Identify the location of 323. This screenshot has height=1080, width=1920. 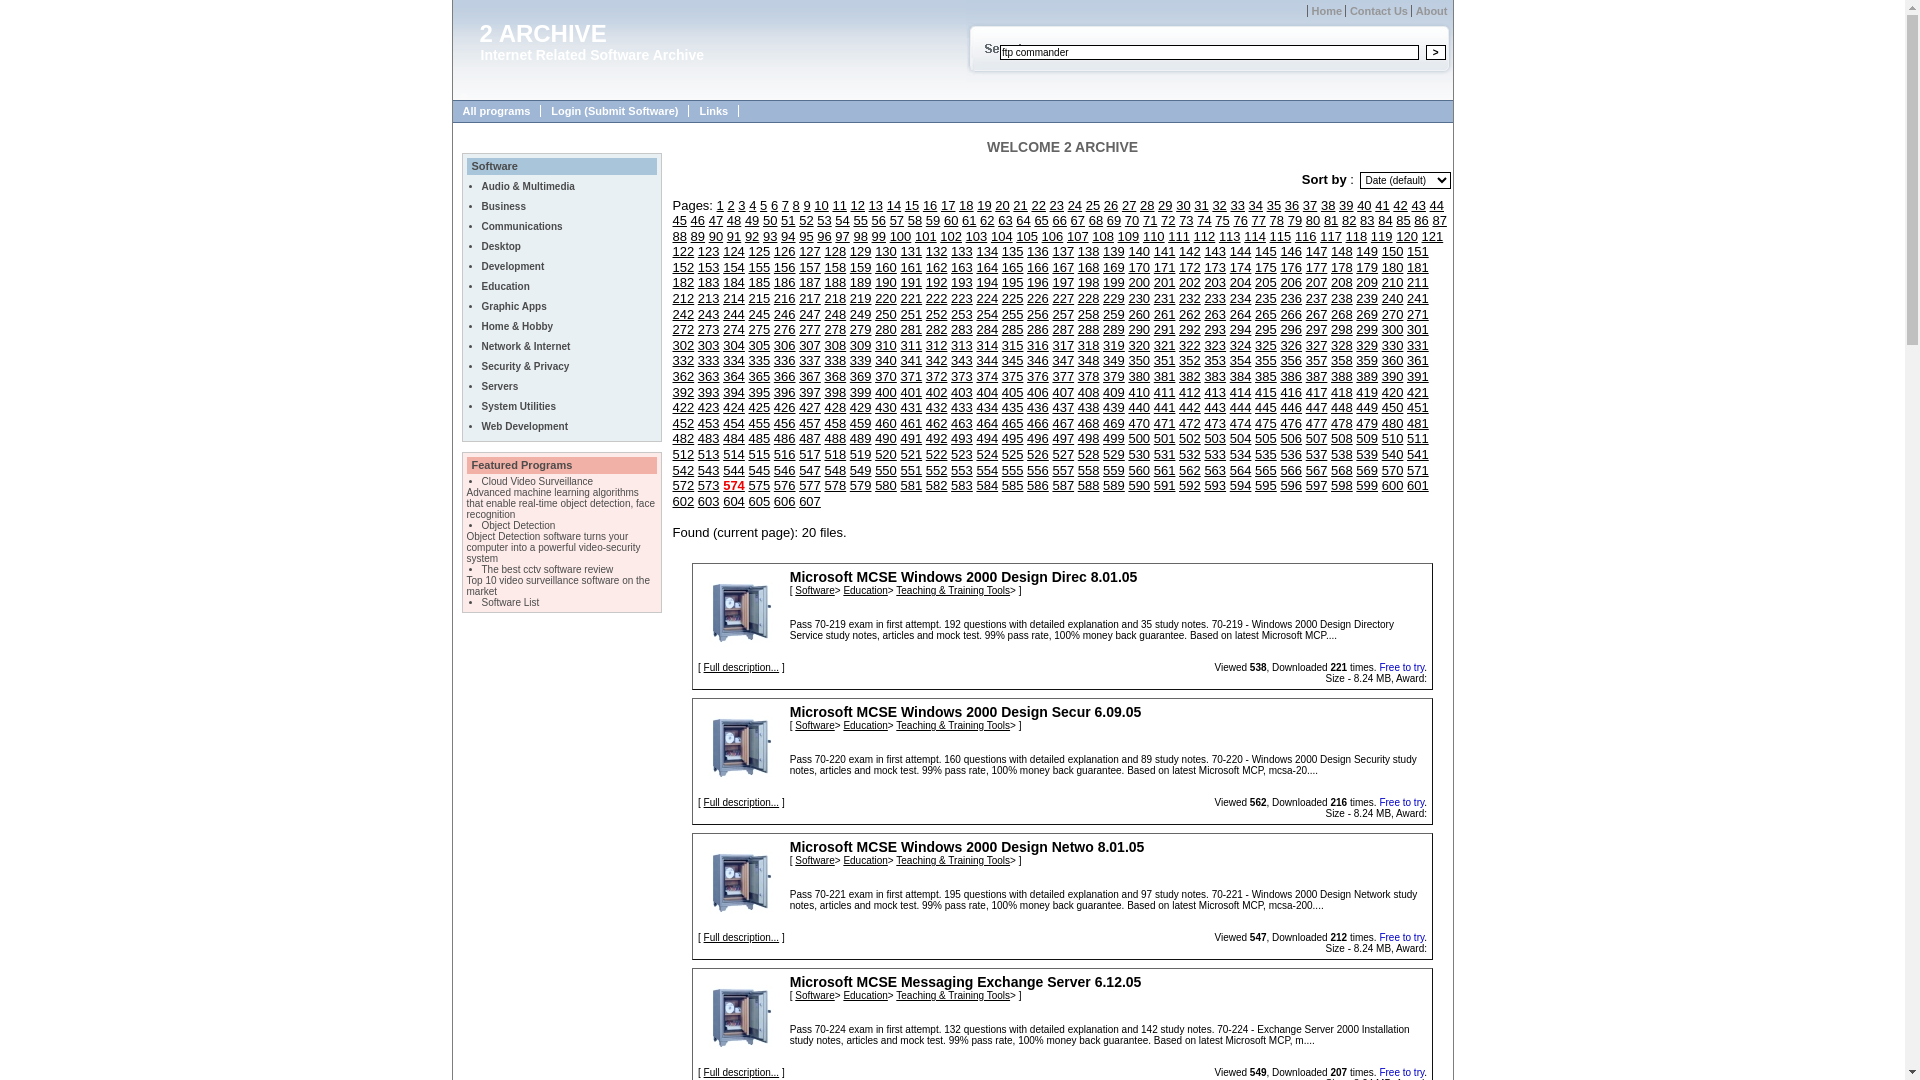
(1215, 346).